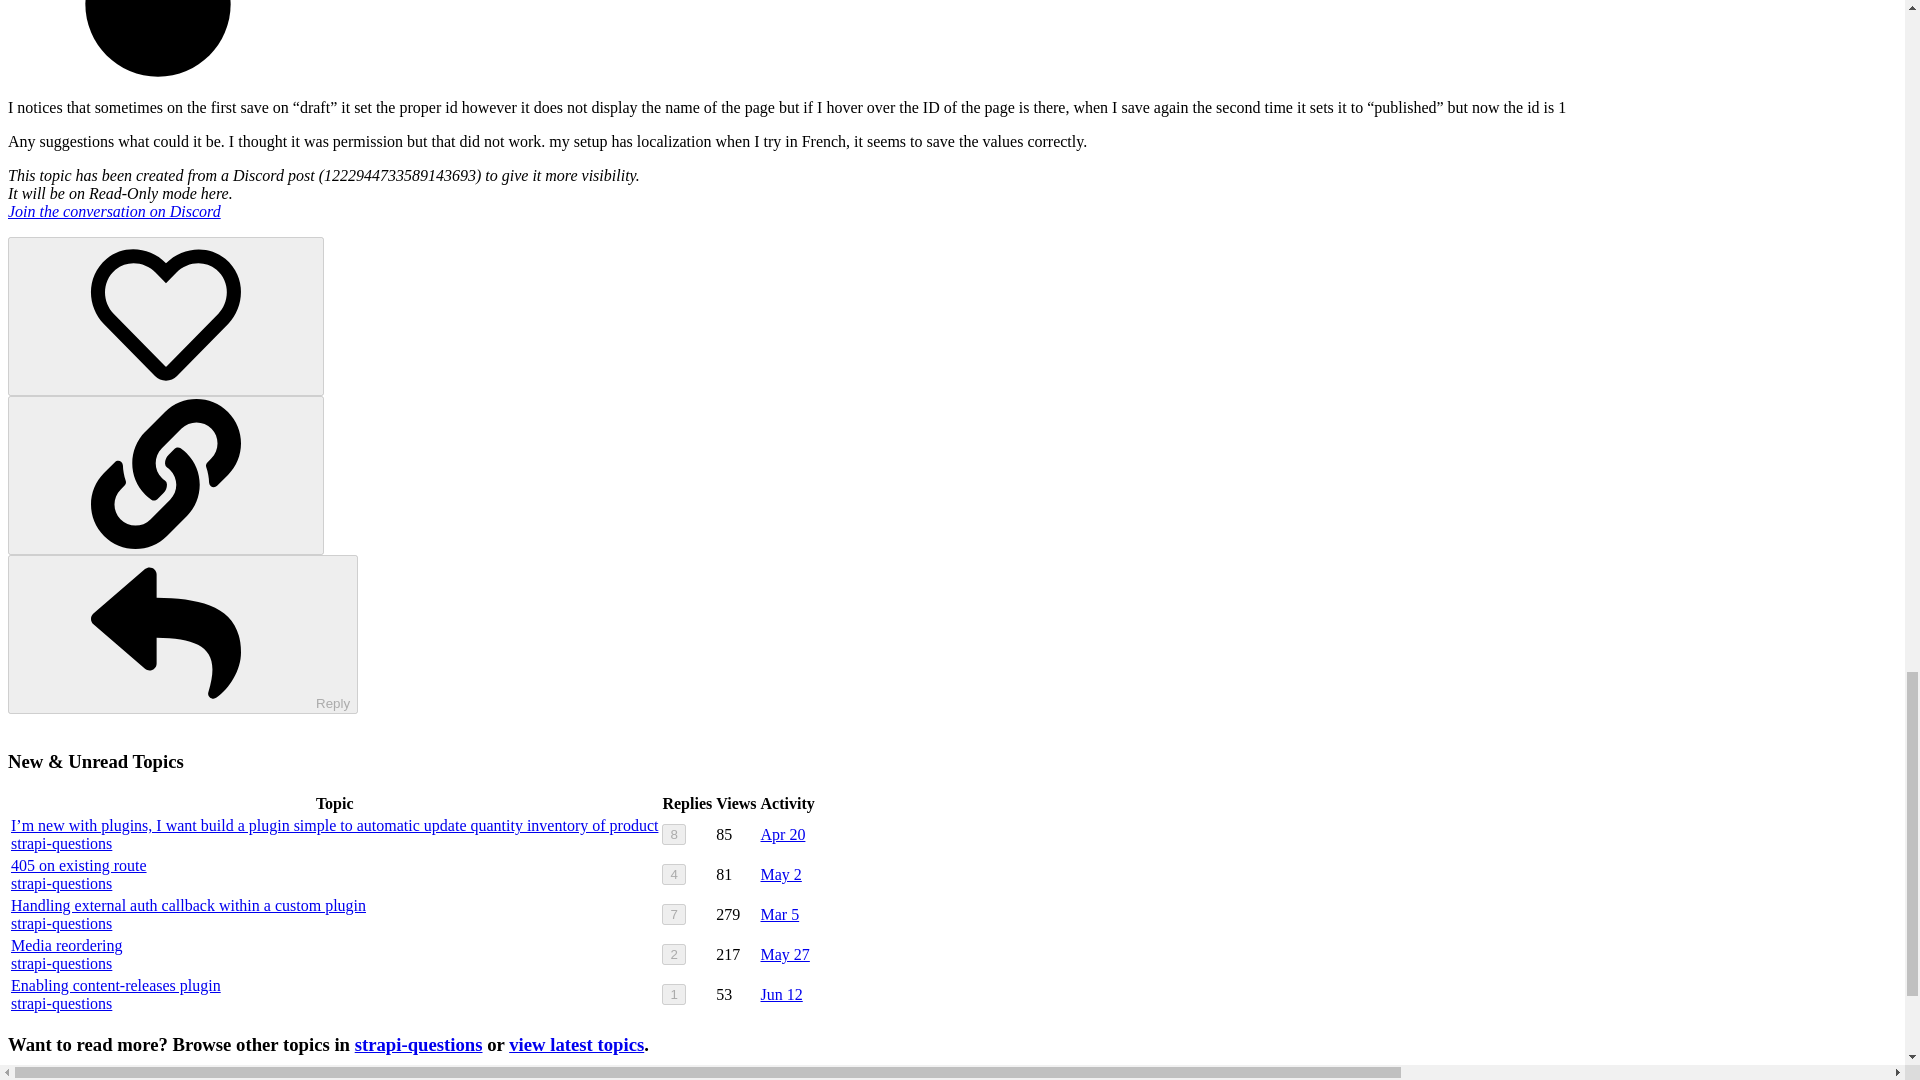 The height and width of the screenshot is (1080, 1920). Describe the element at coordinates (182, 634) in the screenshot. I see `Reply` at that location.